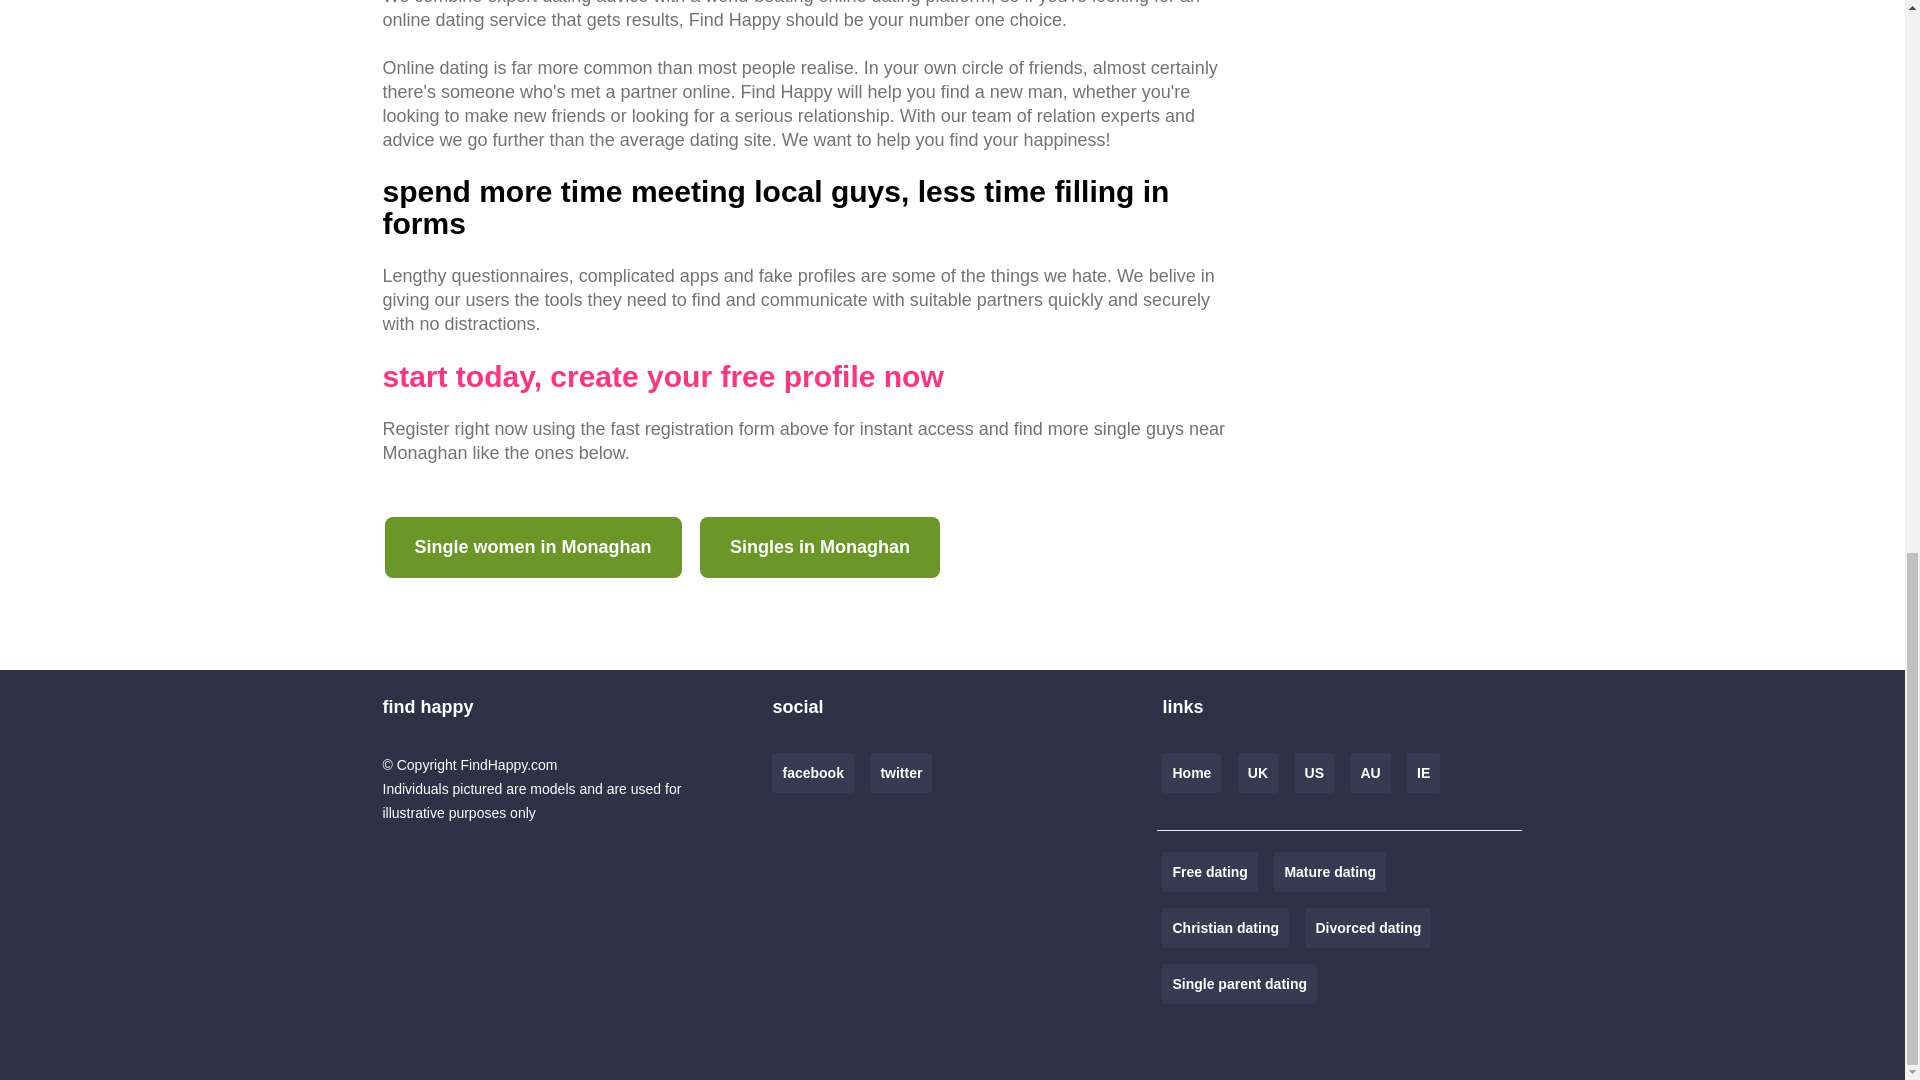 This screenshot has width=1920, height=1080. Describe the element at coordinates (1239, 984) in the screenshot. I see `Single parent dating` at that location.